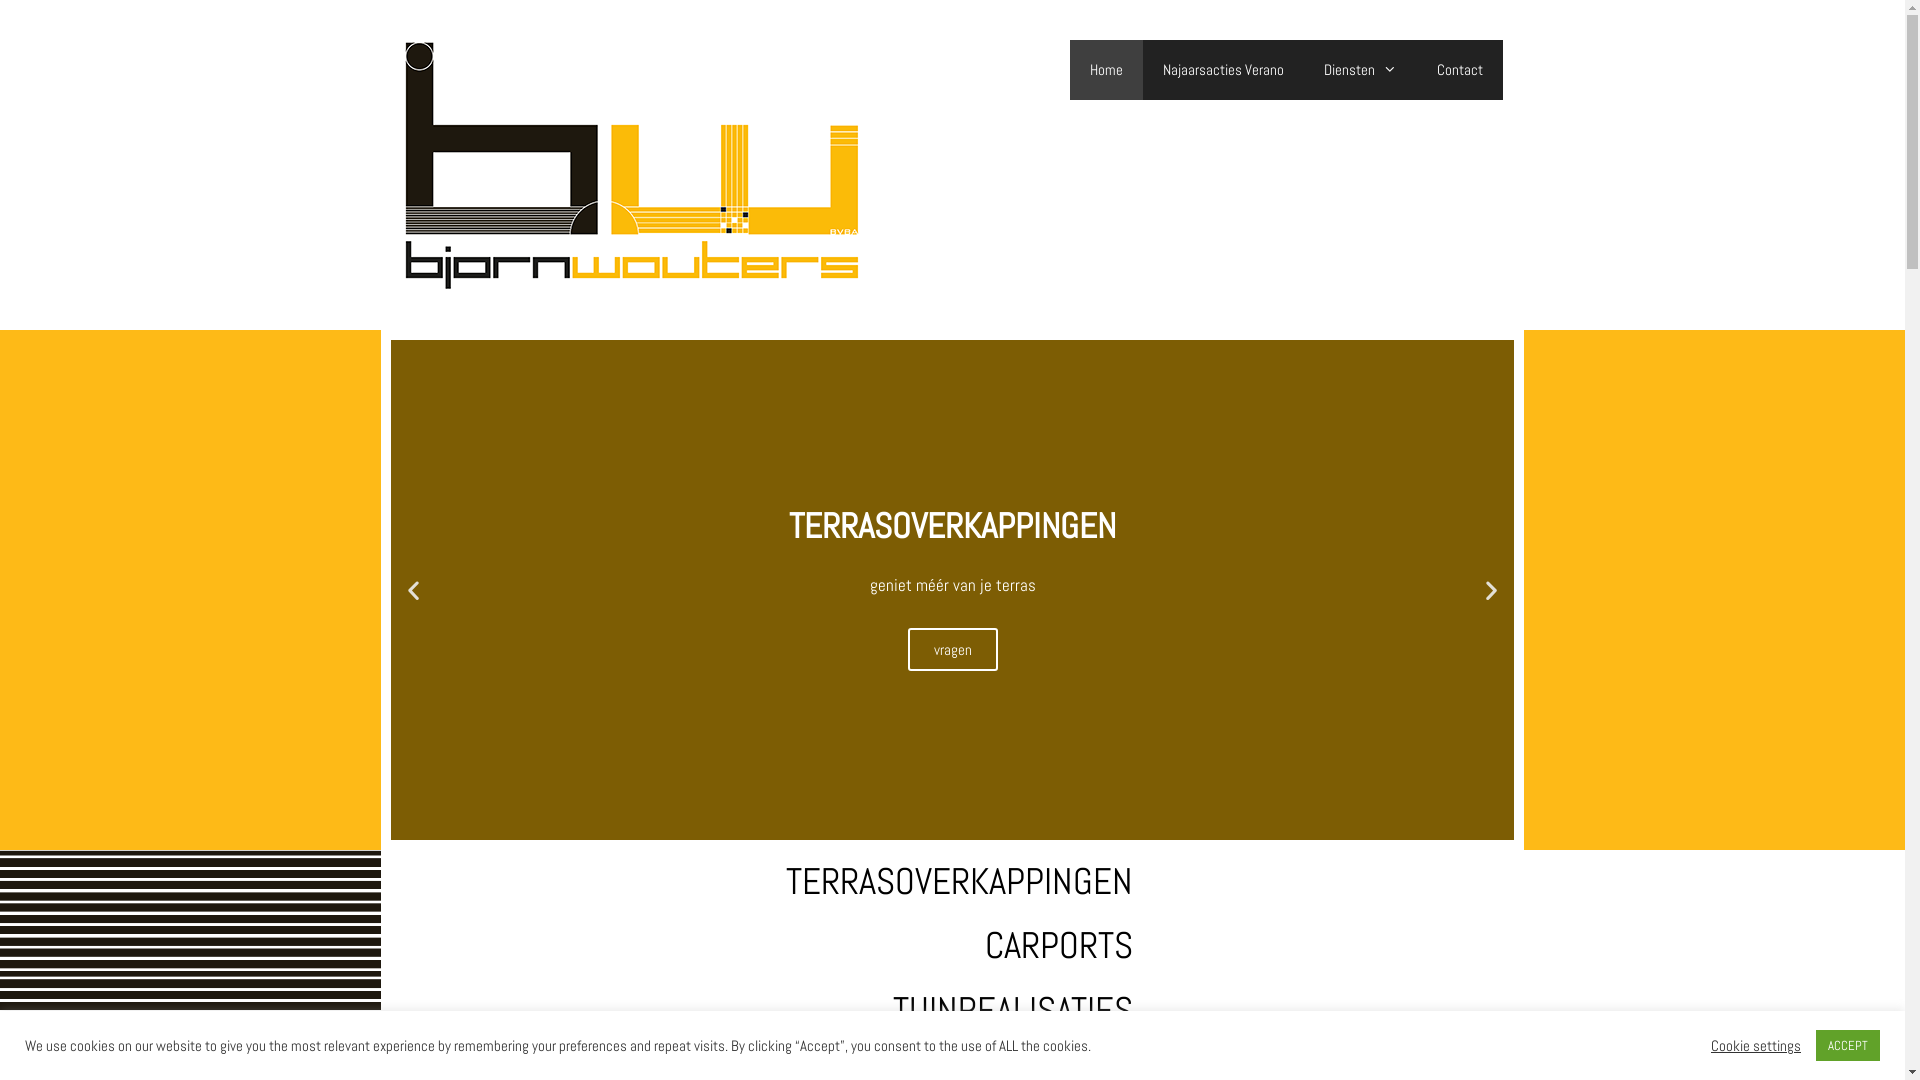  I want to click on Najaarsacties Verano, so click(1222, 70).